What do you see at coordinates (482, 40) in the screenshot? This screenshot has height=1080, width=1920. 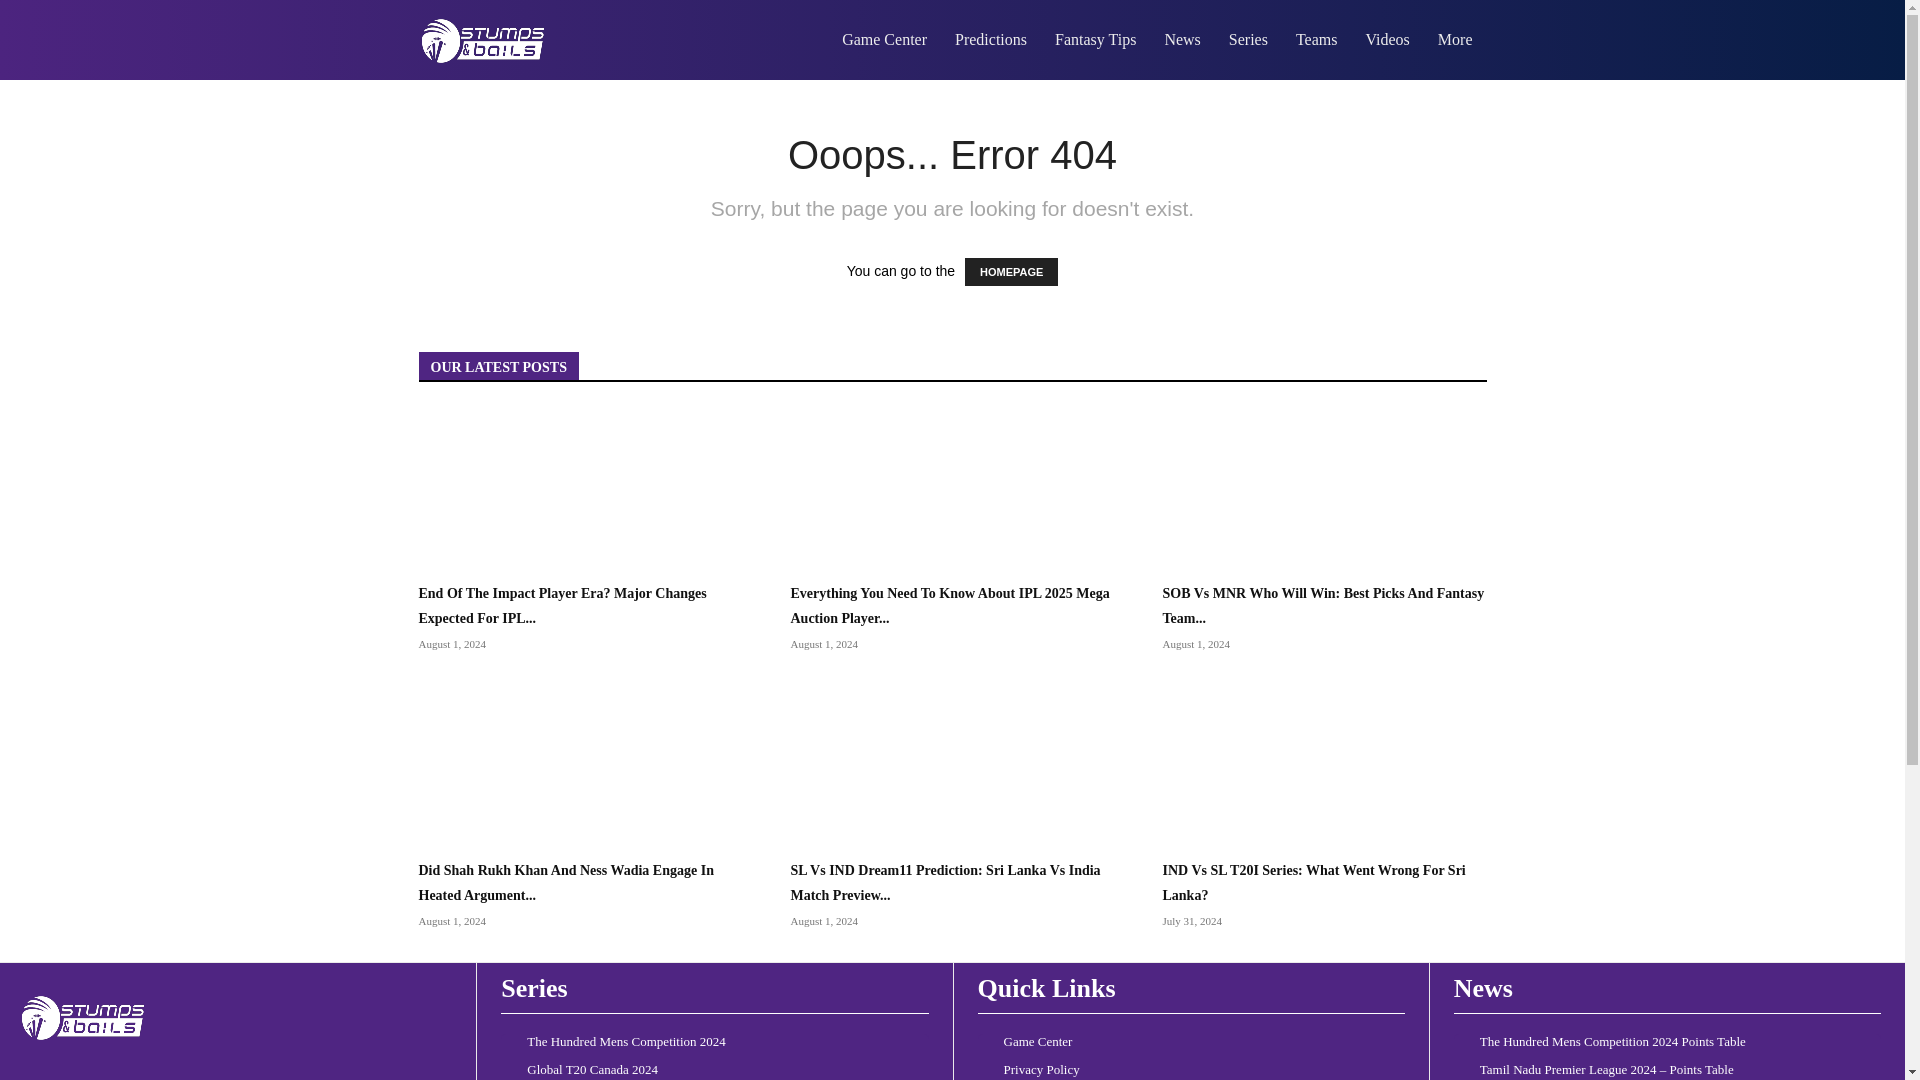 I see `stumps and bails logo` at bounding box center [482, 40].